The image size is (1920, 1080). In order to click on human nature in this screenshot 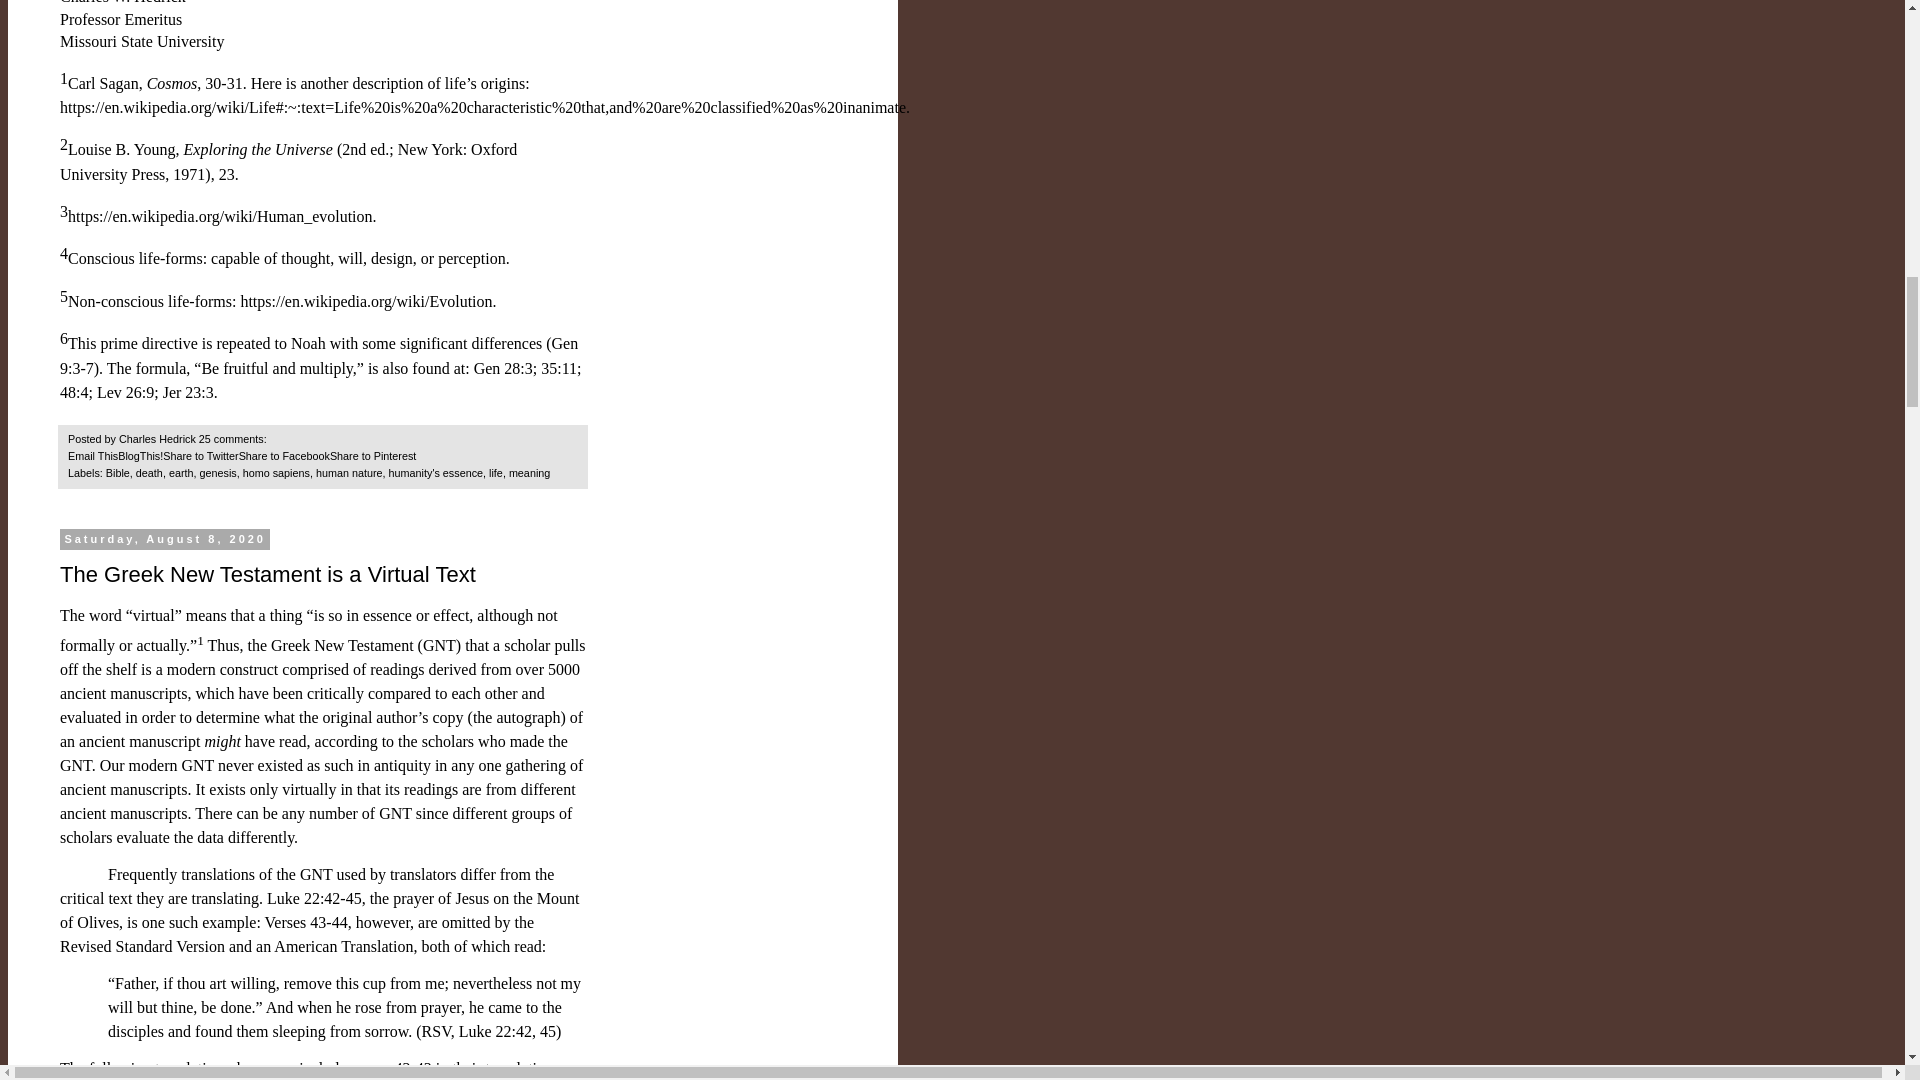, I will do `click(349, 472)`.